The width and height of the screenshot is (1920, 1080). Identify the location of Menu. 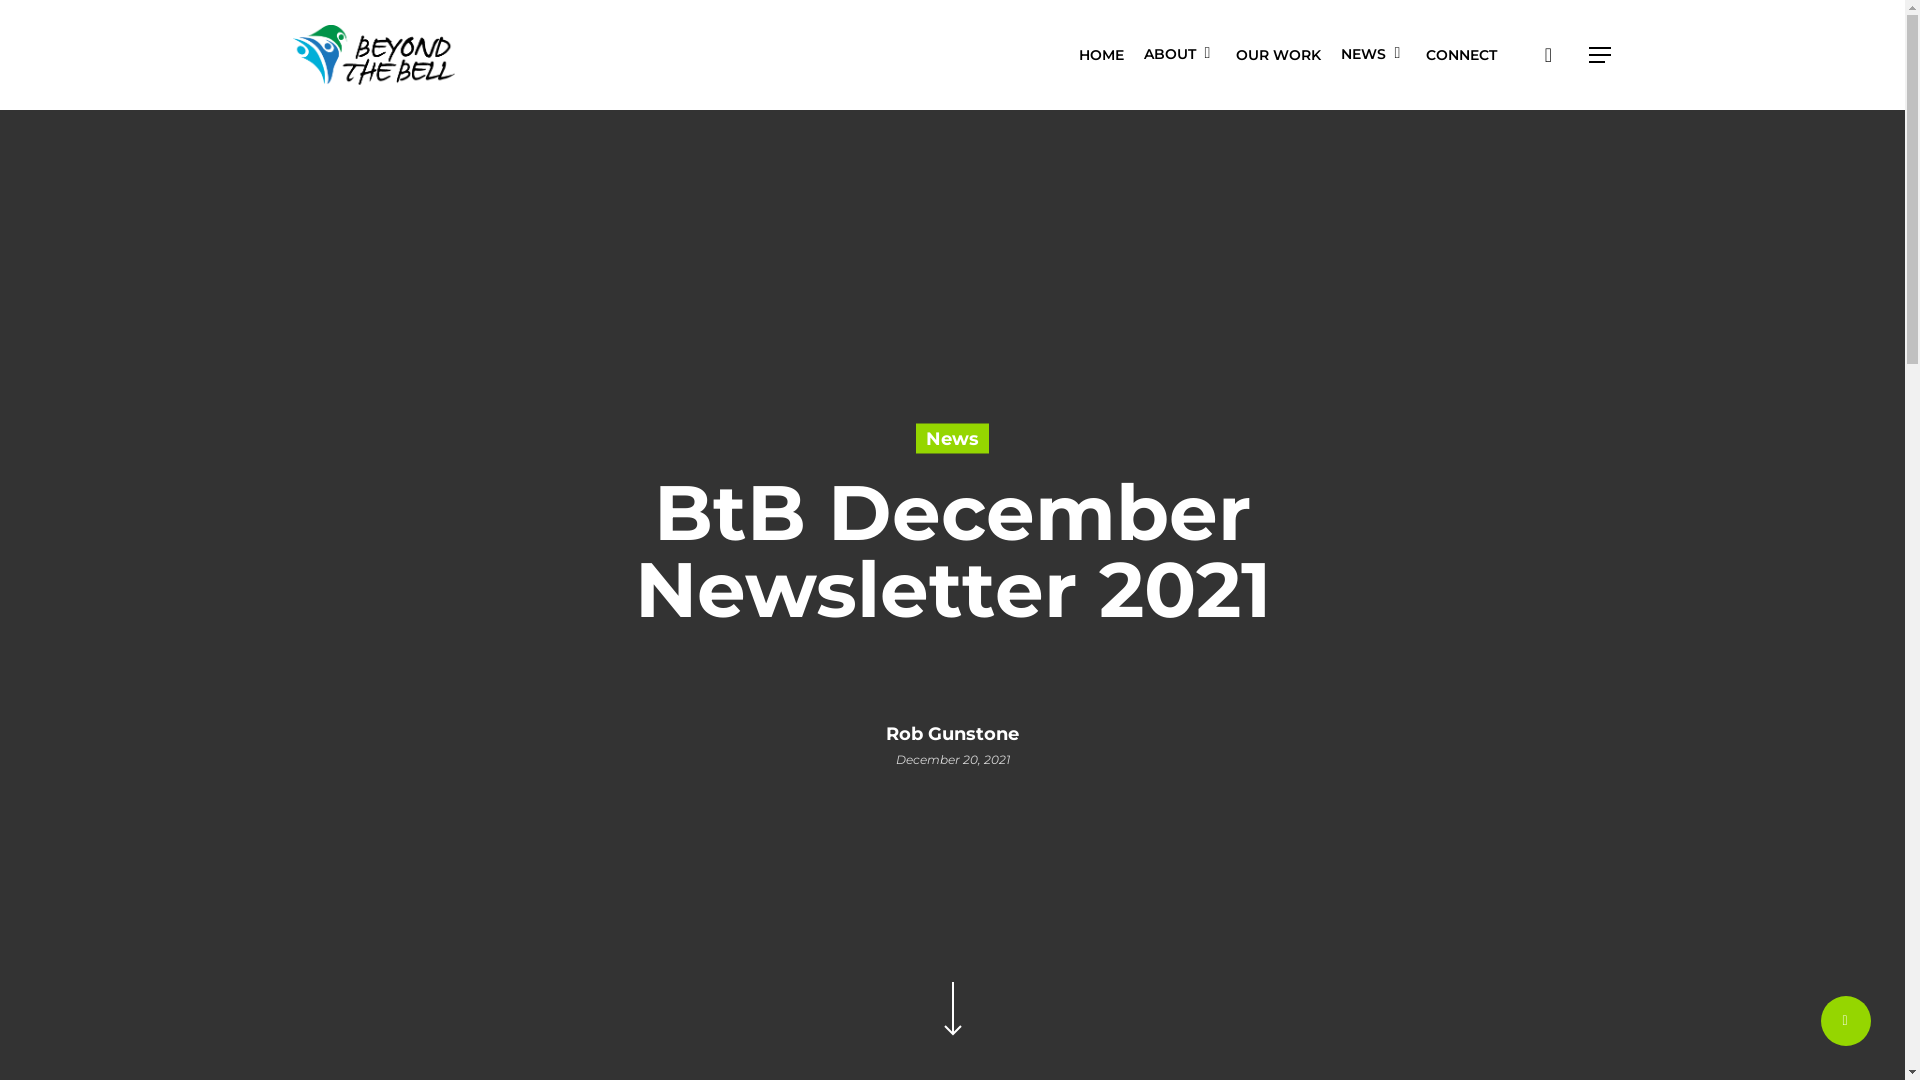
(1600, 54).